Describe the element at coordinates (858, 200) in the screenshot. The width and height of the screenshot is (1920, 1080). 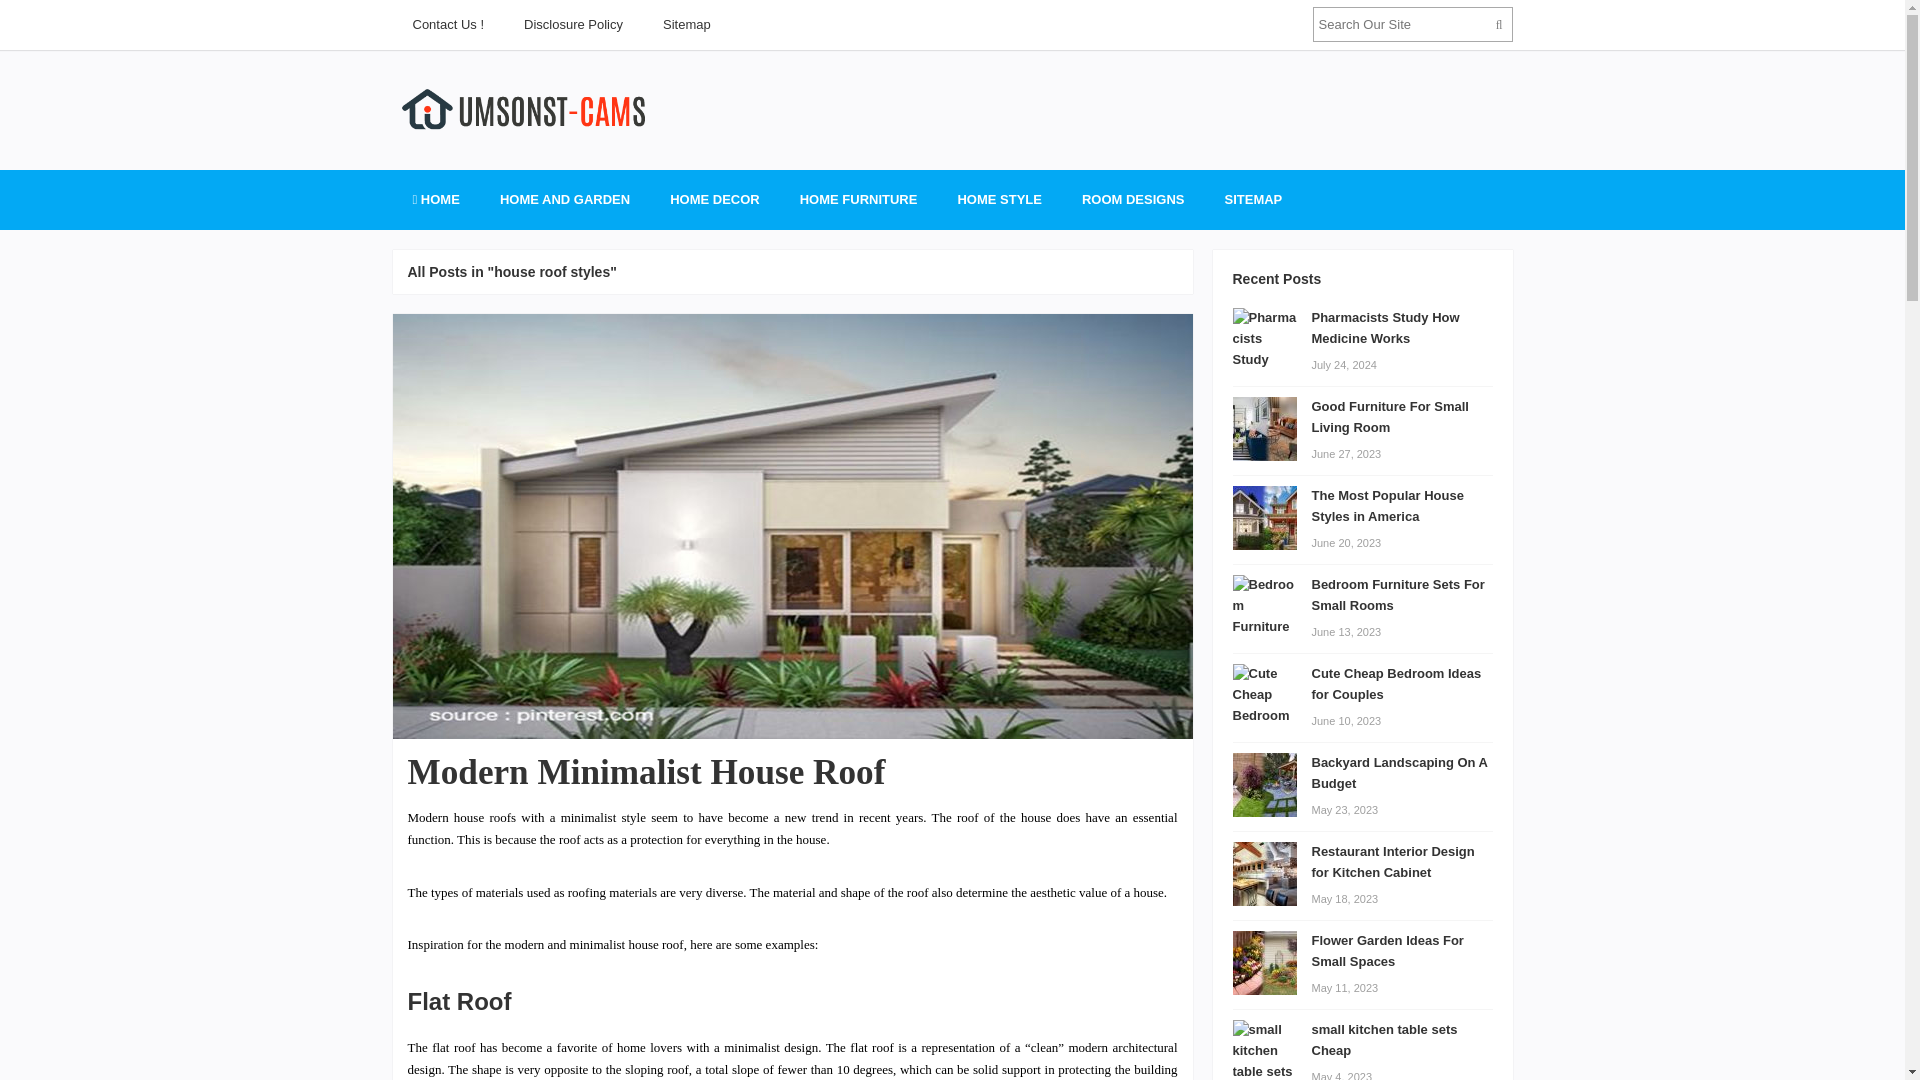
I see `HOME FURNITURE` at that location.